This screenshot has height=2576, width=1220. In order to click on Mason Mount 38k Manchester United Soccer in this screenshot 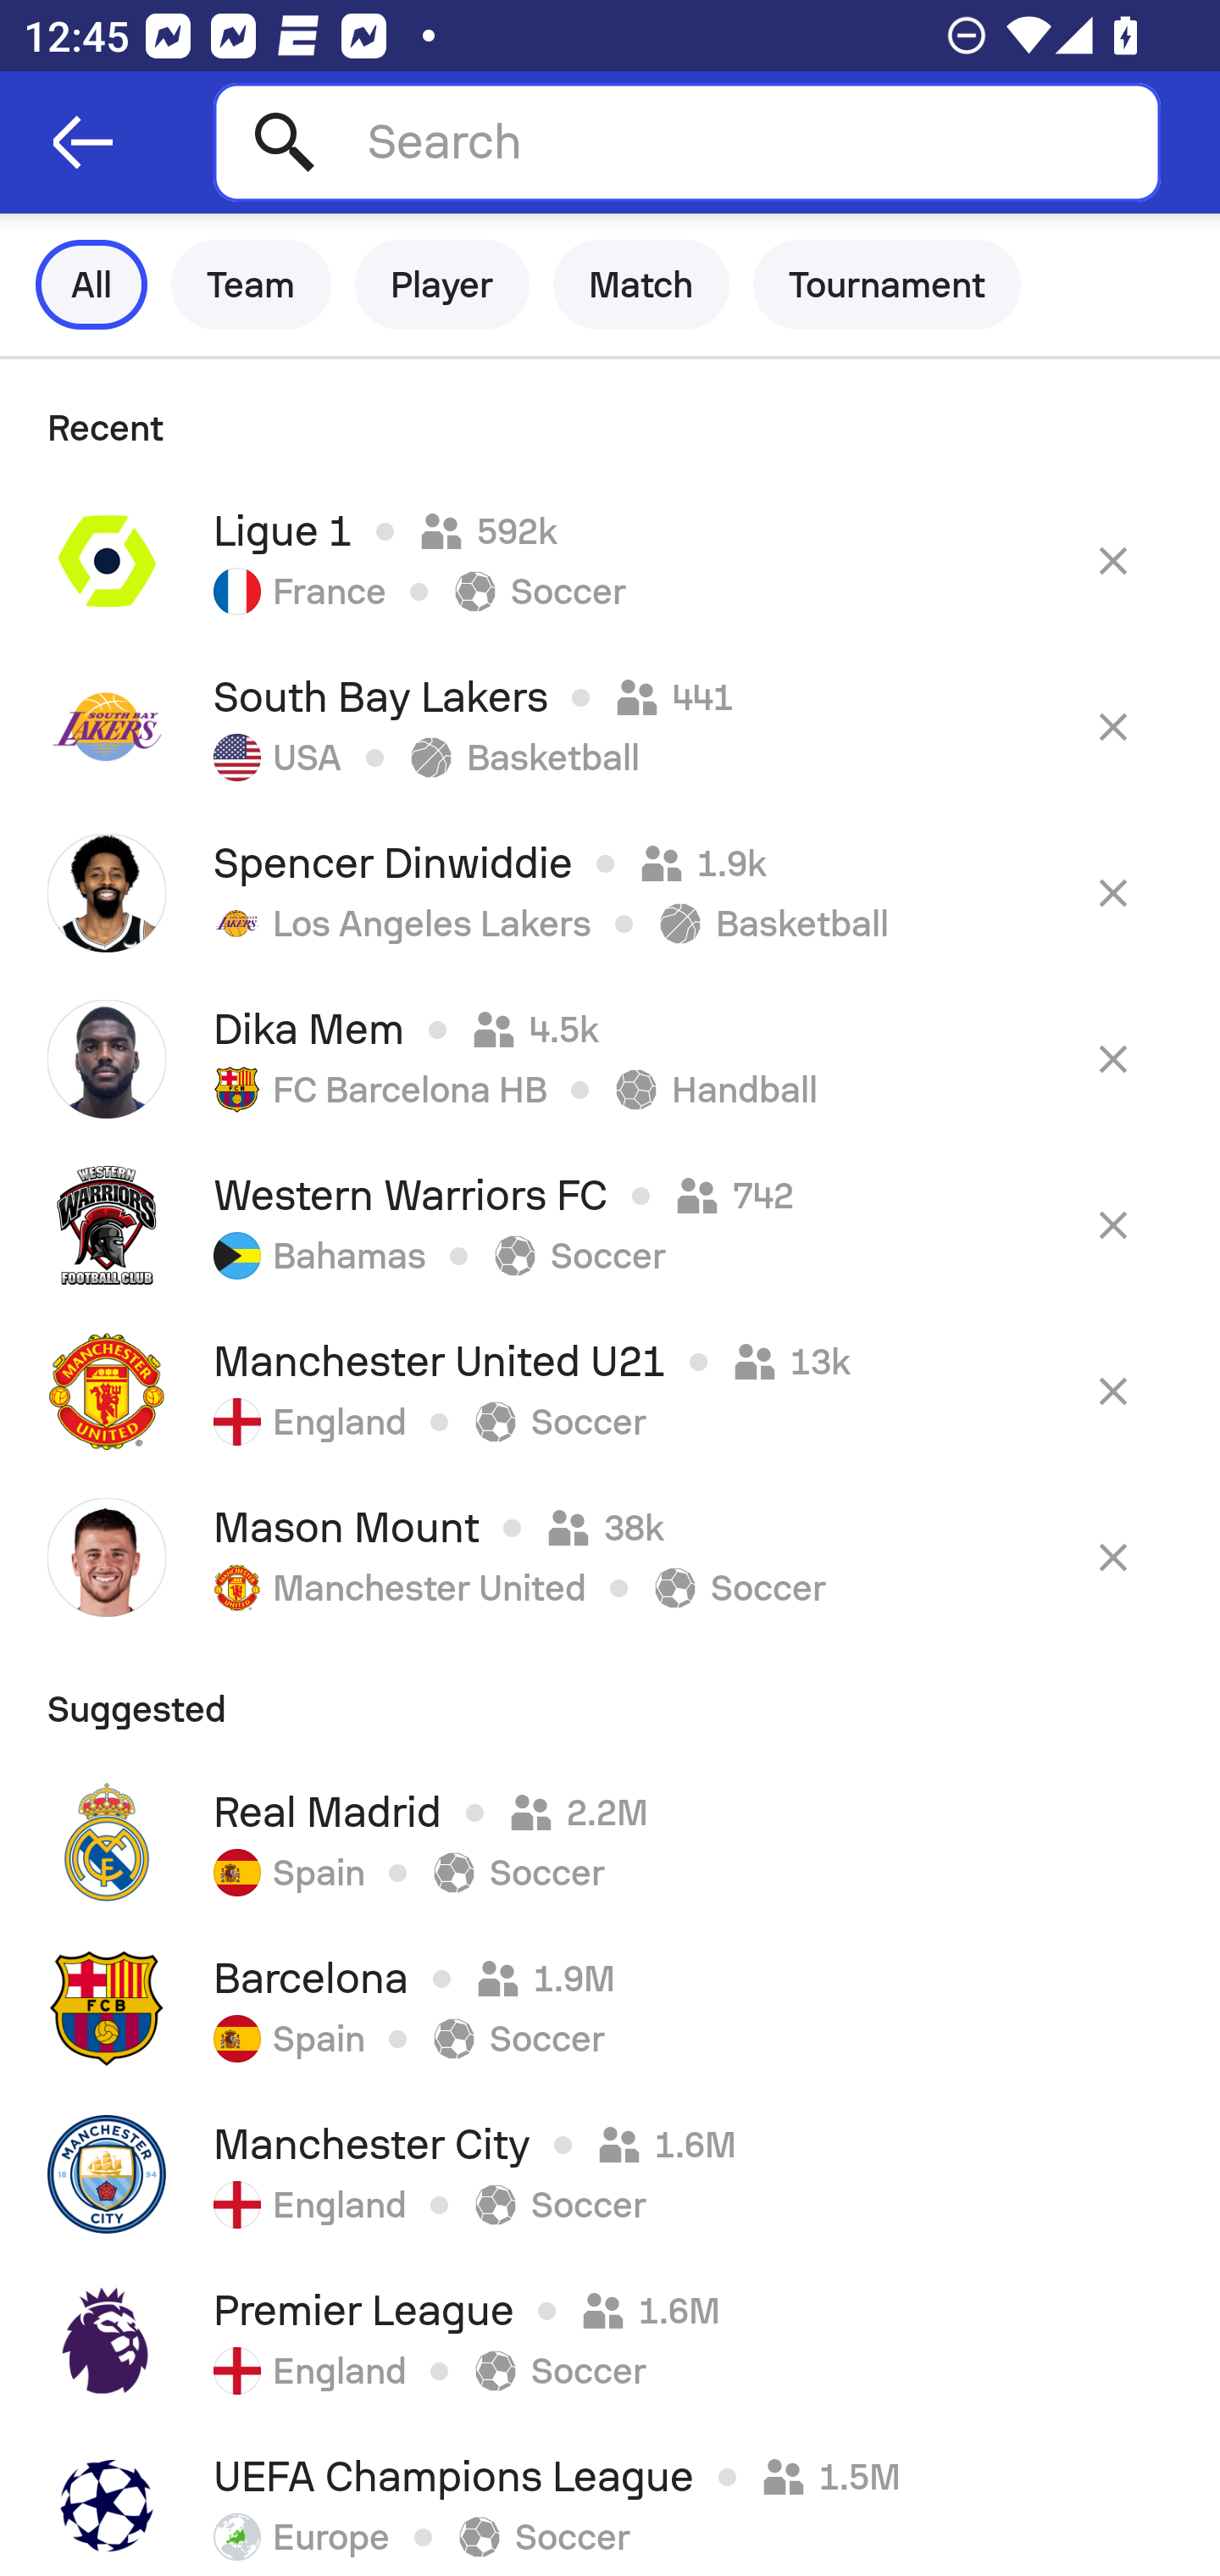, I will do `click(610, 1557)`.